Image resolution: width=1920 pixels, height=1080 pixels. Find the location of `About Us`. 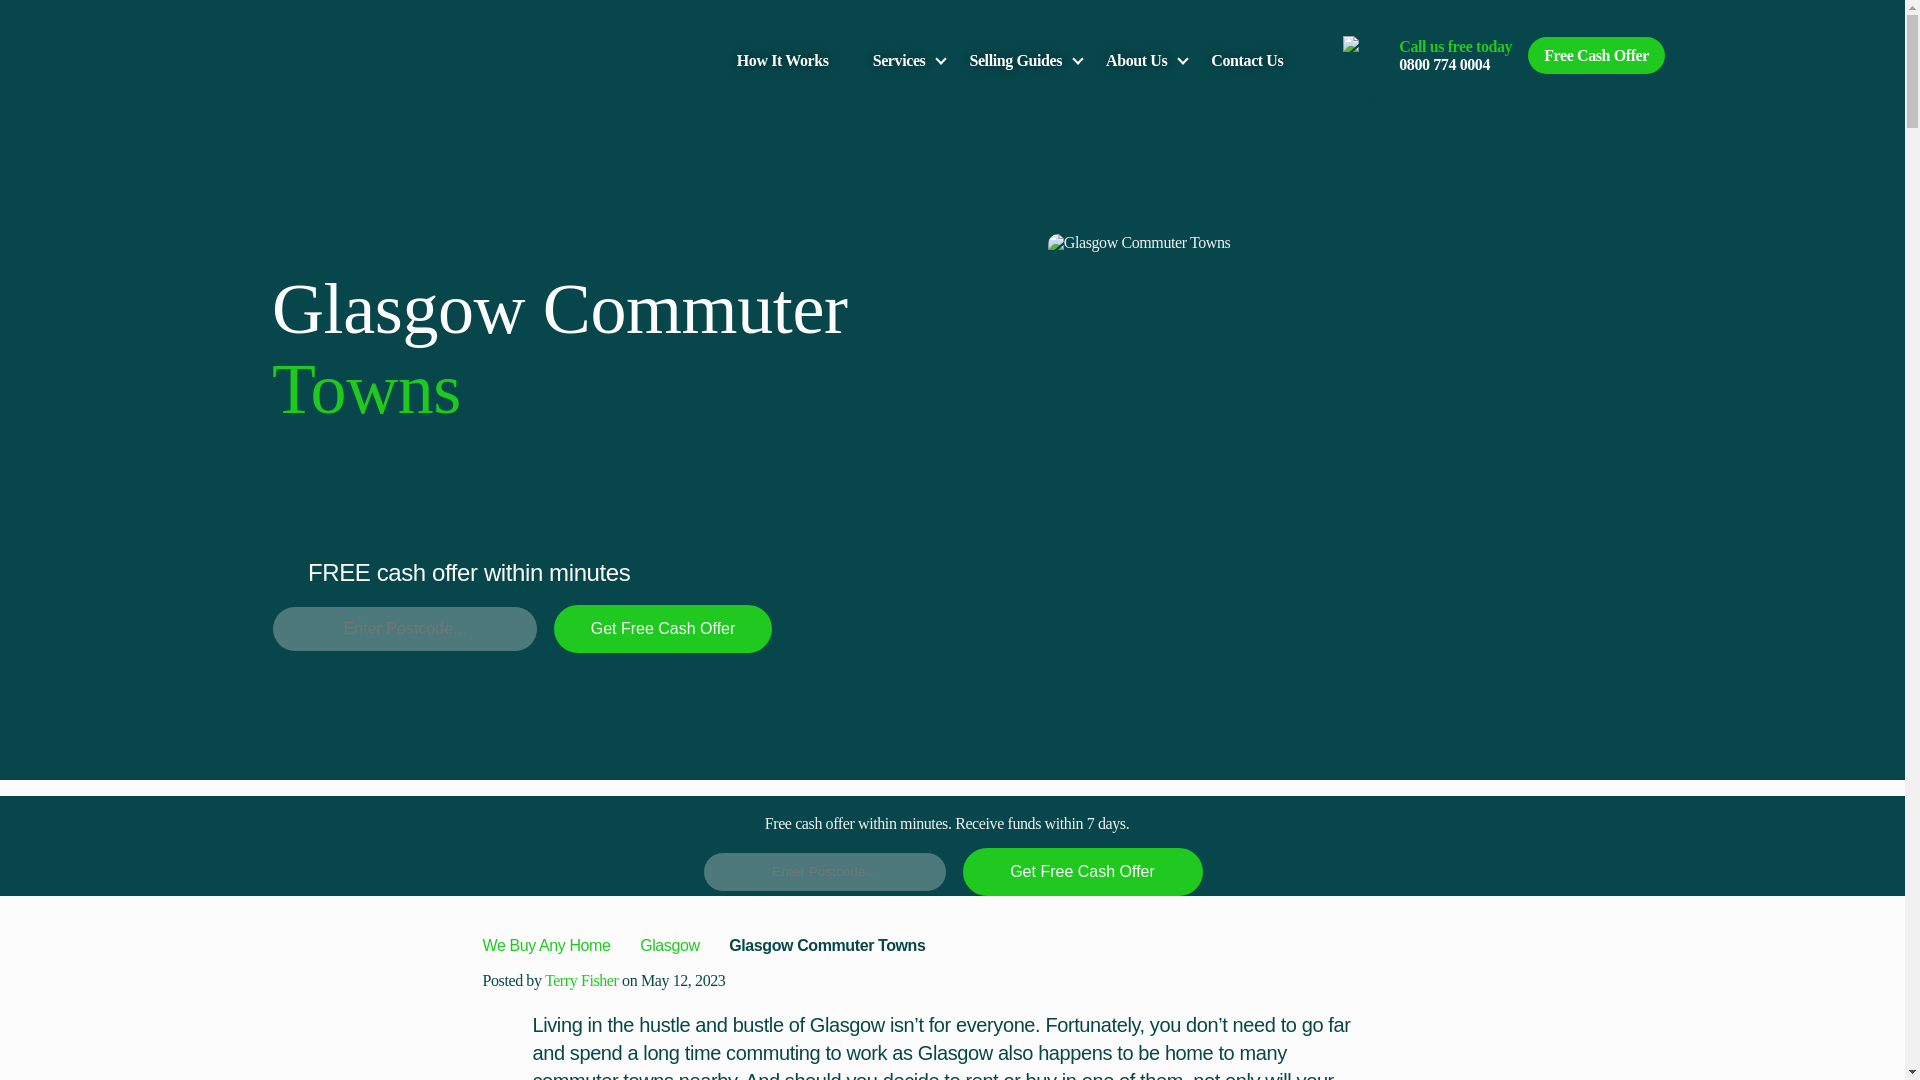

About Us is located at coordinates (1136, 60).